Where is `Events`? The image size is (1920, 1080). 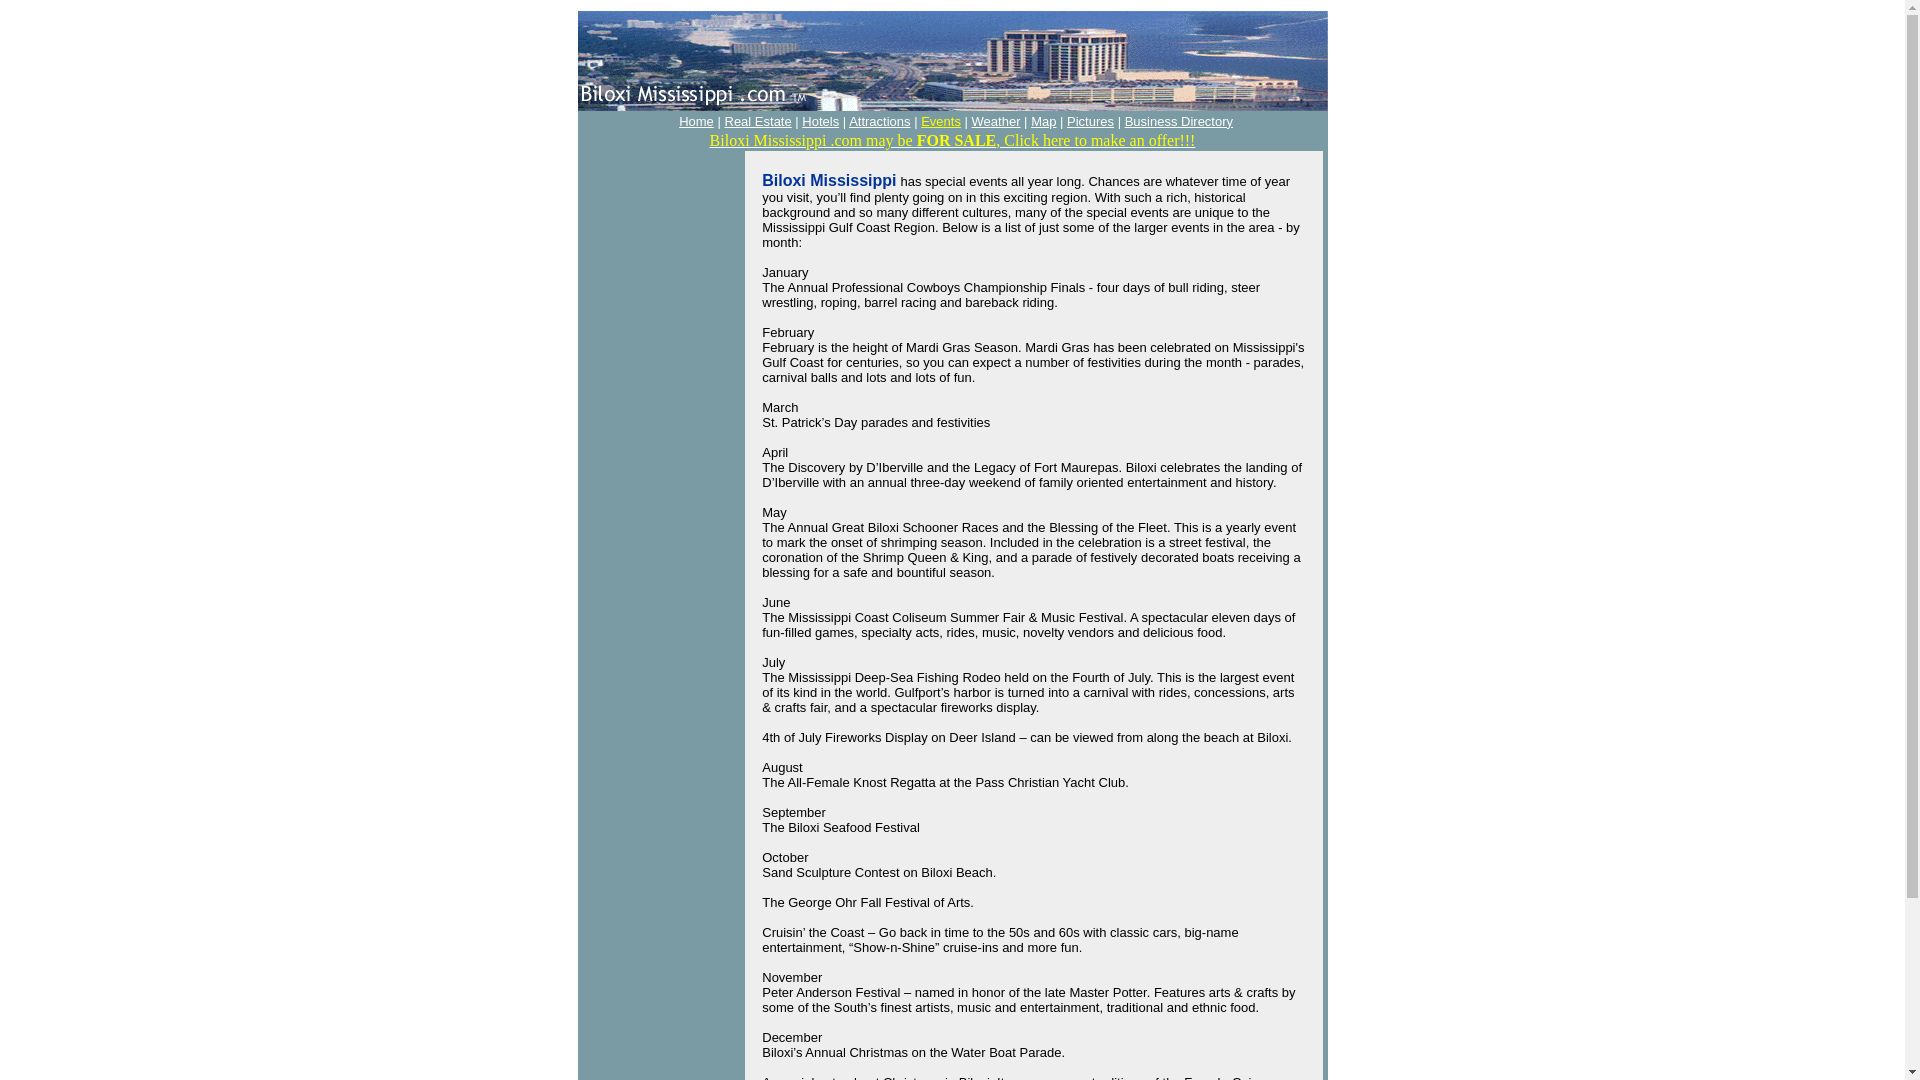 Events is located at coordinates (941, 121).